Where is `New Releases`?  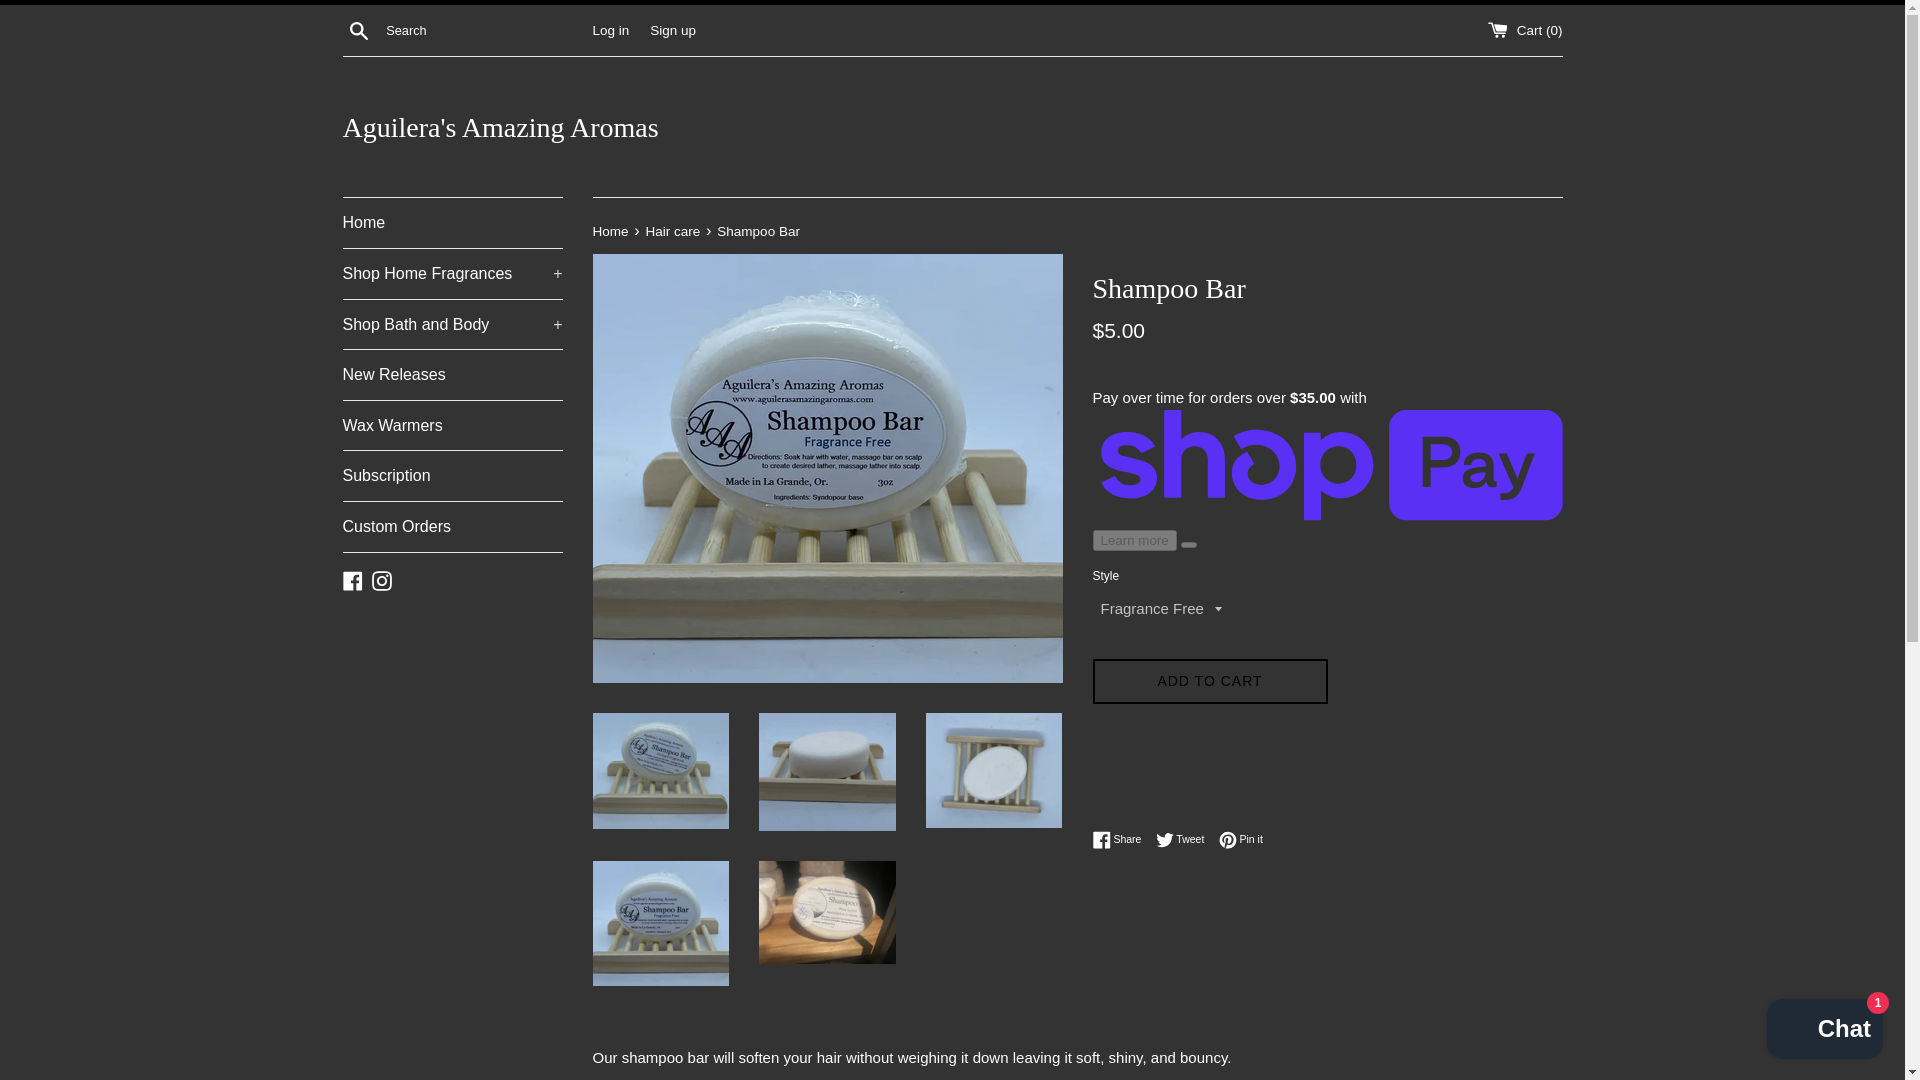 New Releases is located at coordinates (452, 374).